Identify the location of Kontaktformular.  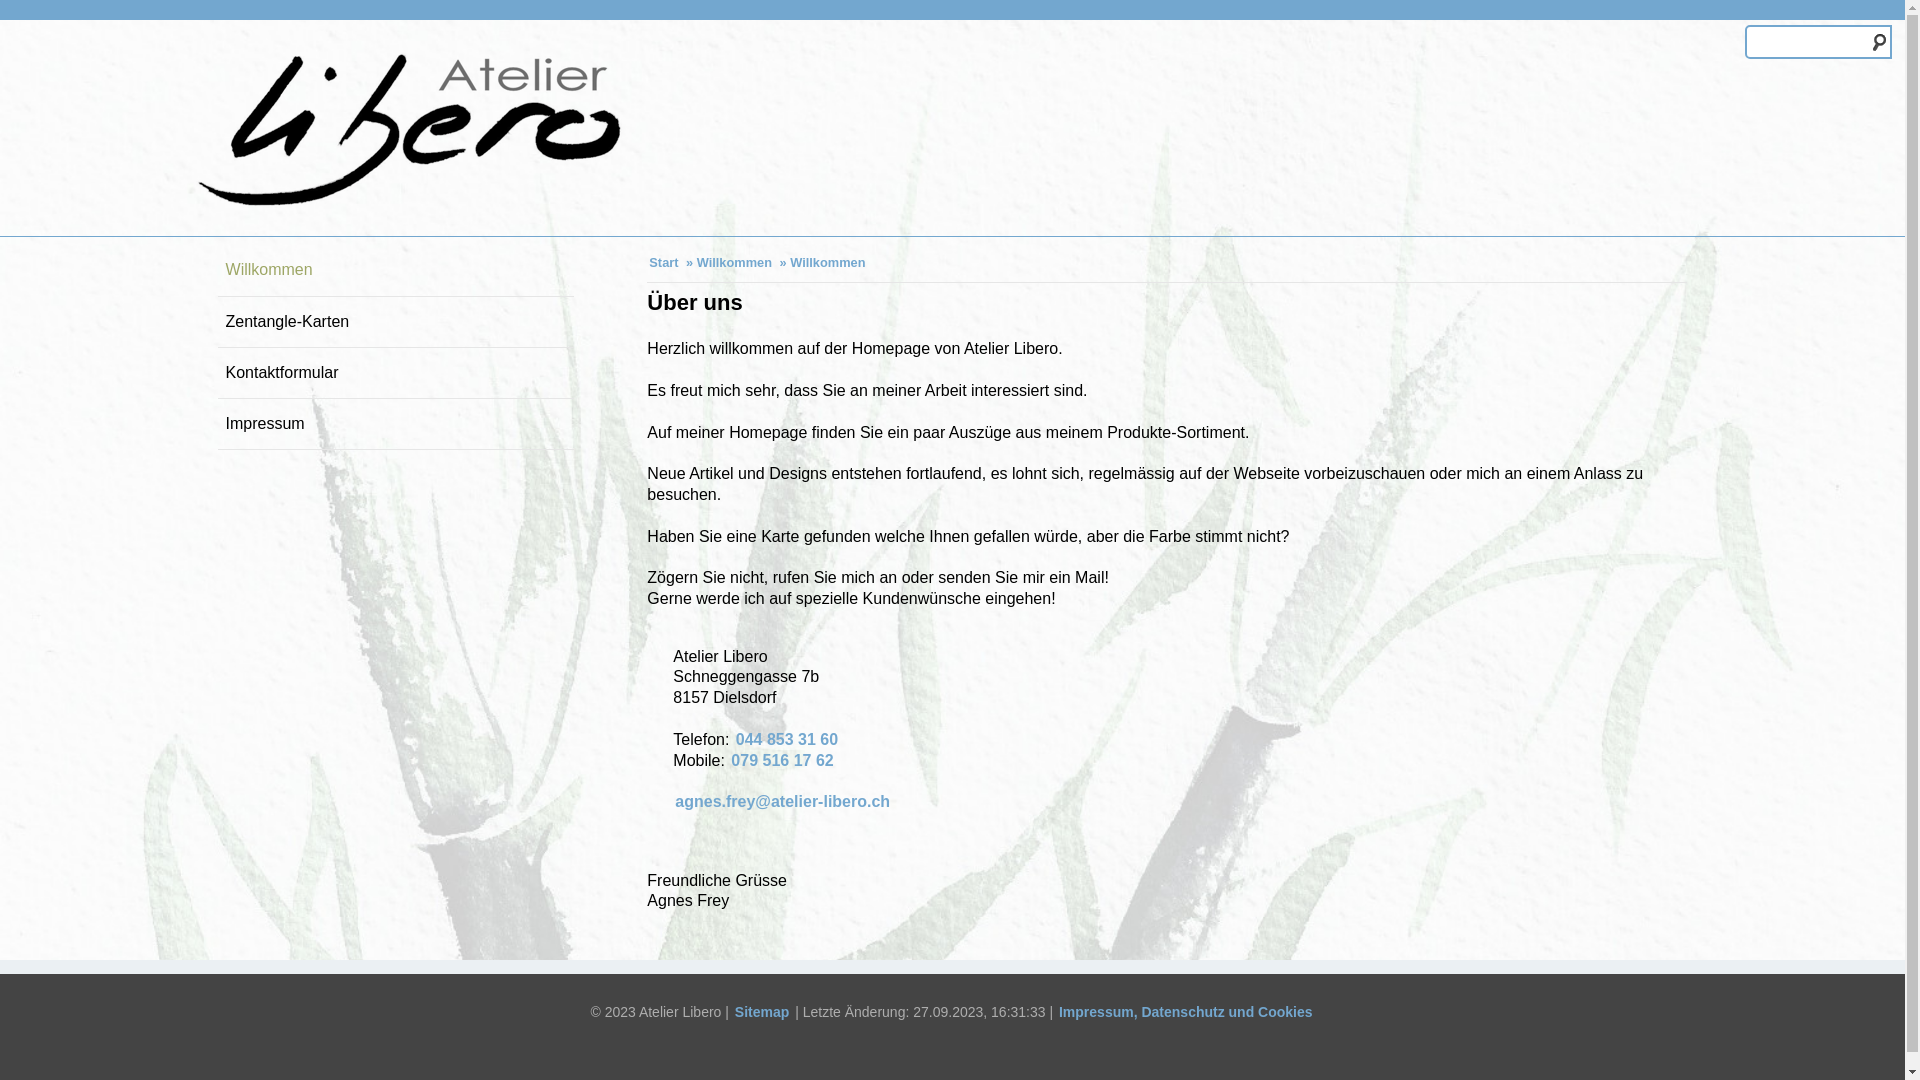
(396, 373).